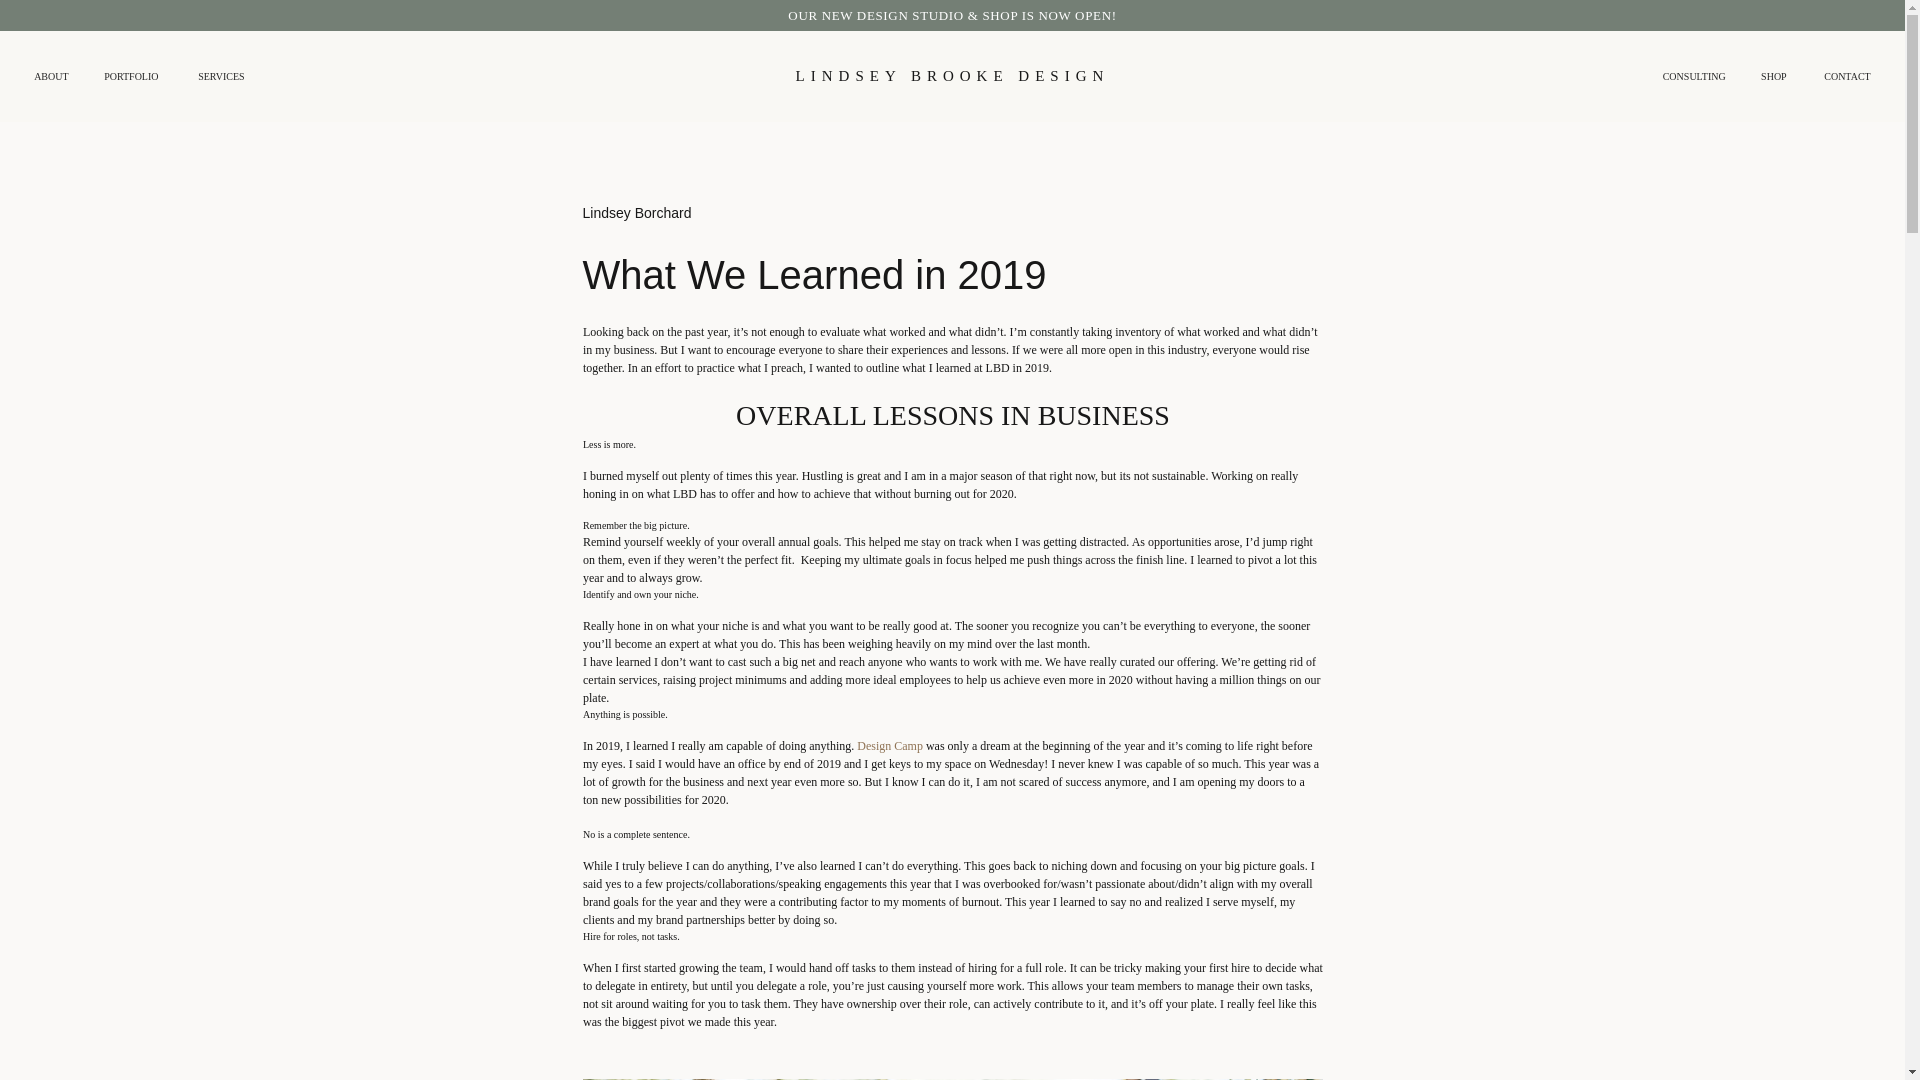 The height and width of the screenshot is (1080, 1920). What do you see at coordinates (135, 76) in the screenshot?
I see `PORTFOLIO` at bounding box center [135, 76].